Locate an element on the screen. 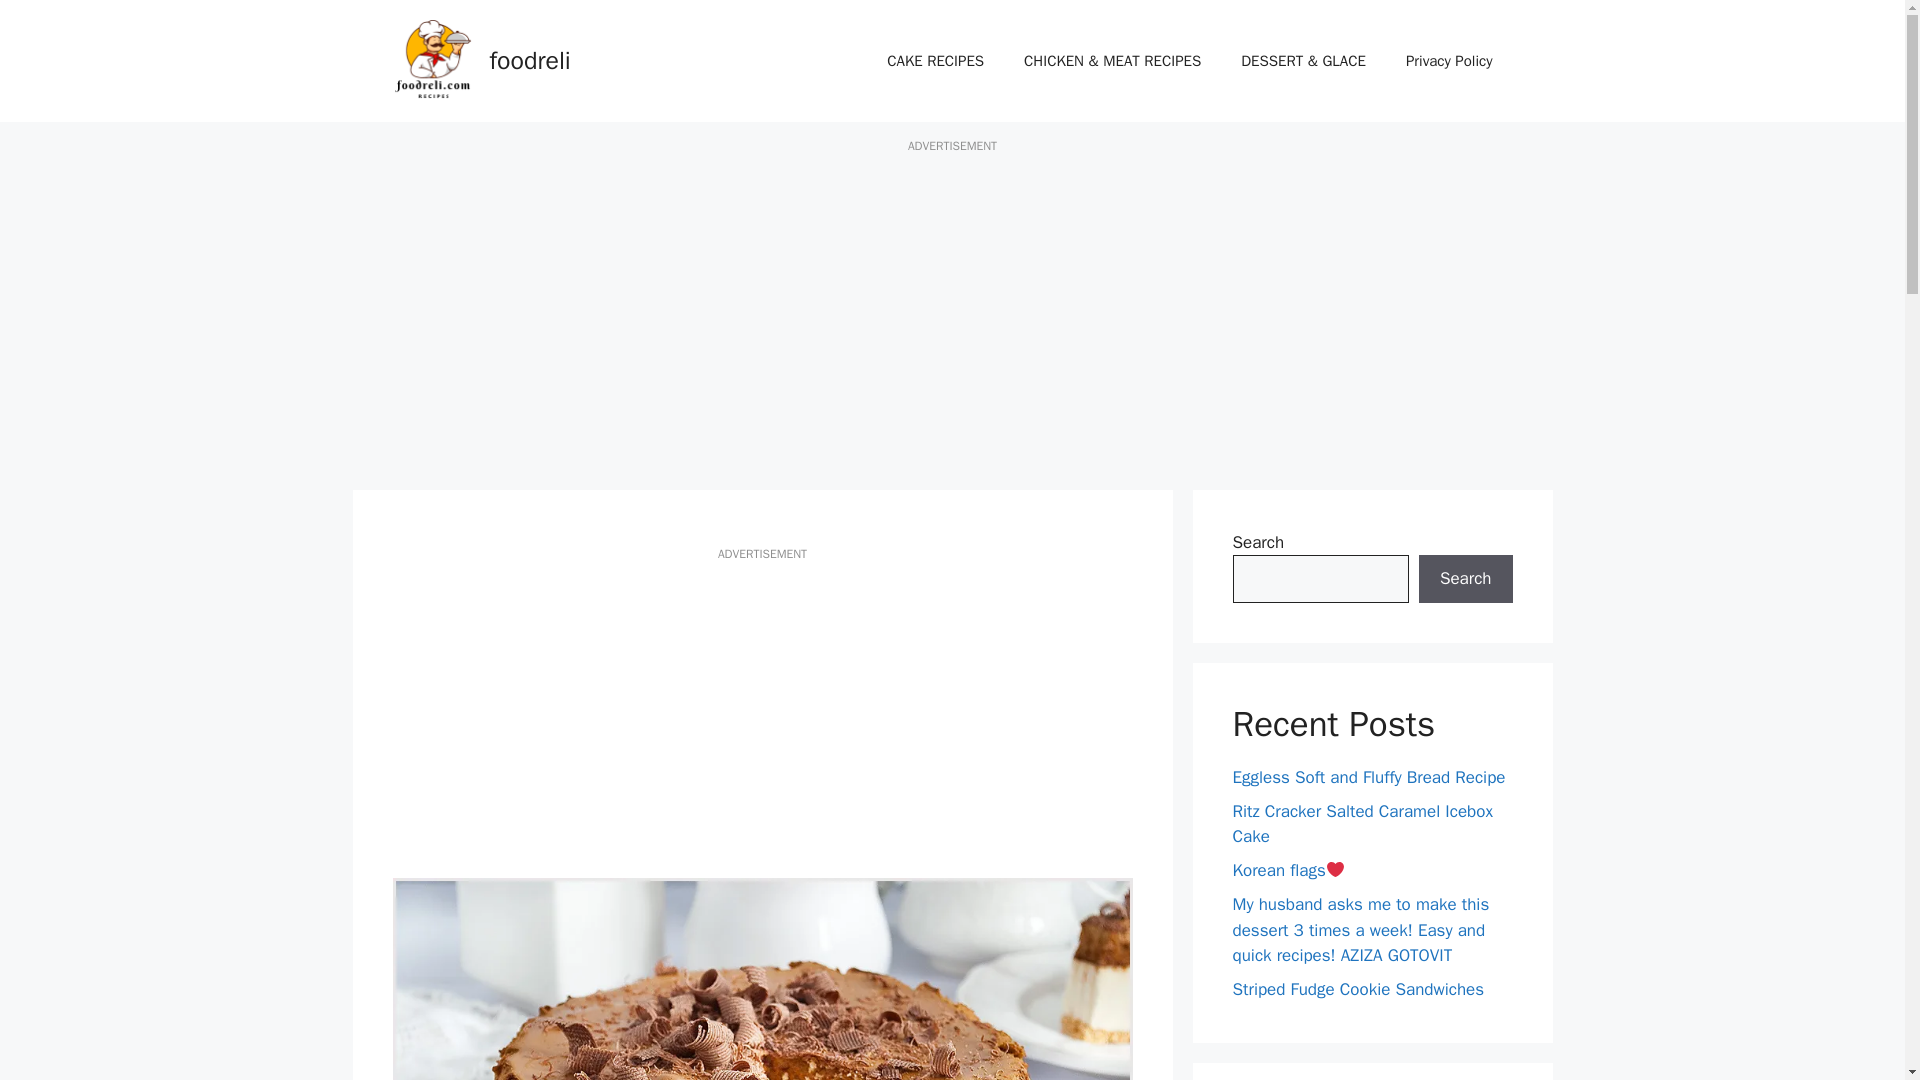 This screenshot has height=1080, width=1920. Search is located at coordinates (1465, 578).